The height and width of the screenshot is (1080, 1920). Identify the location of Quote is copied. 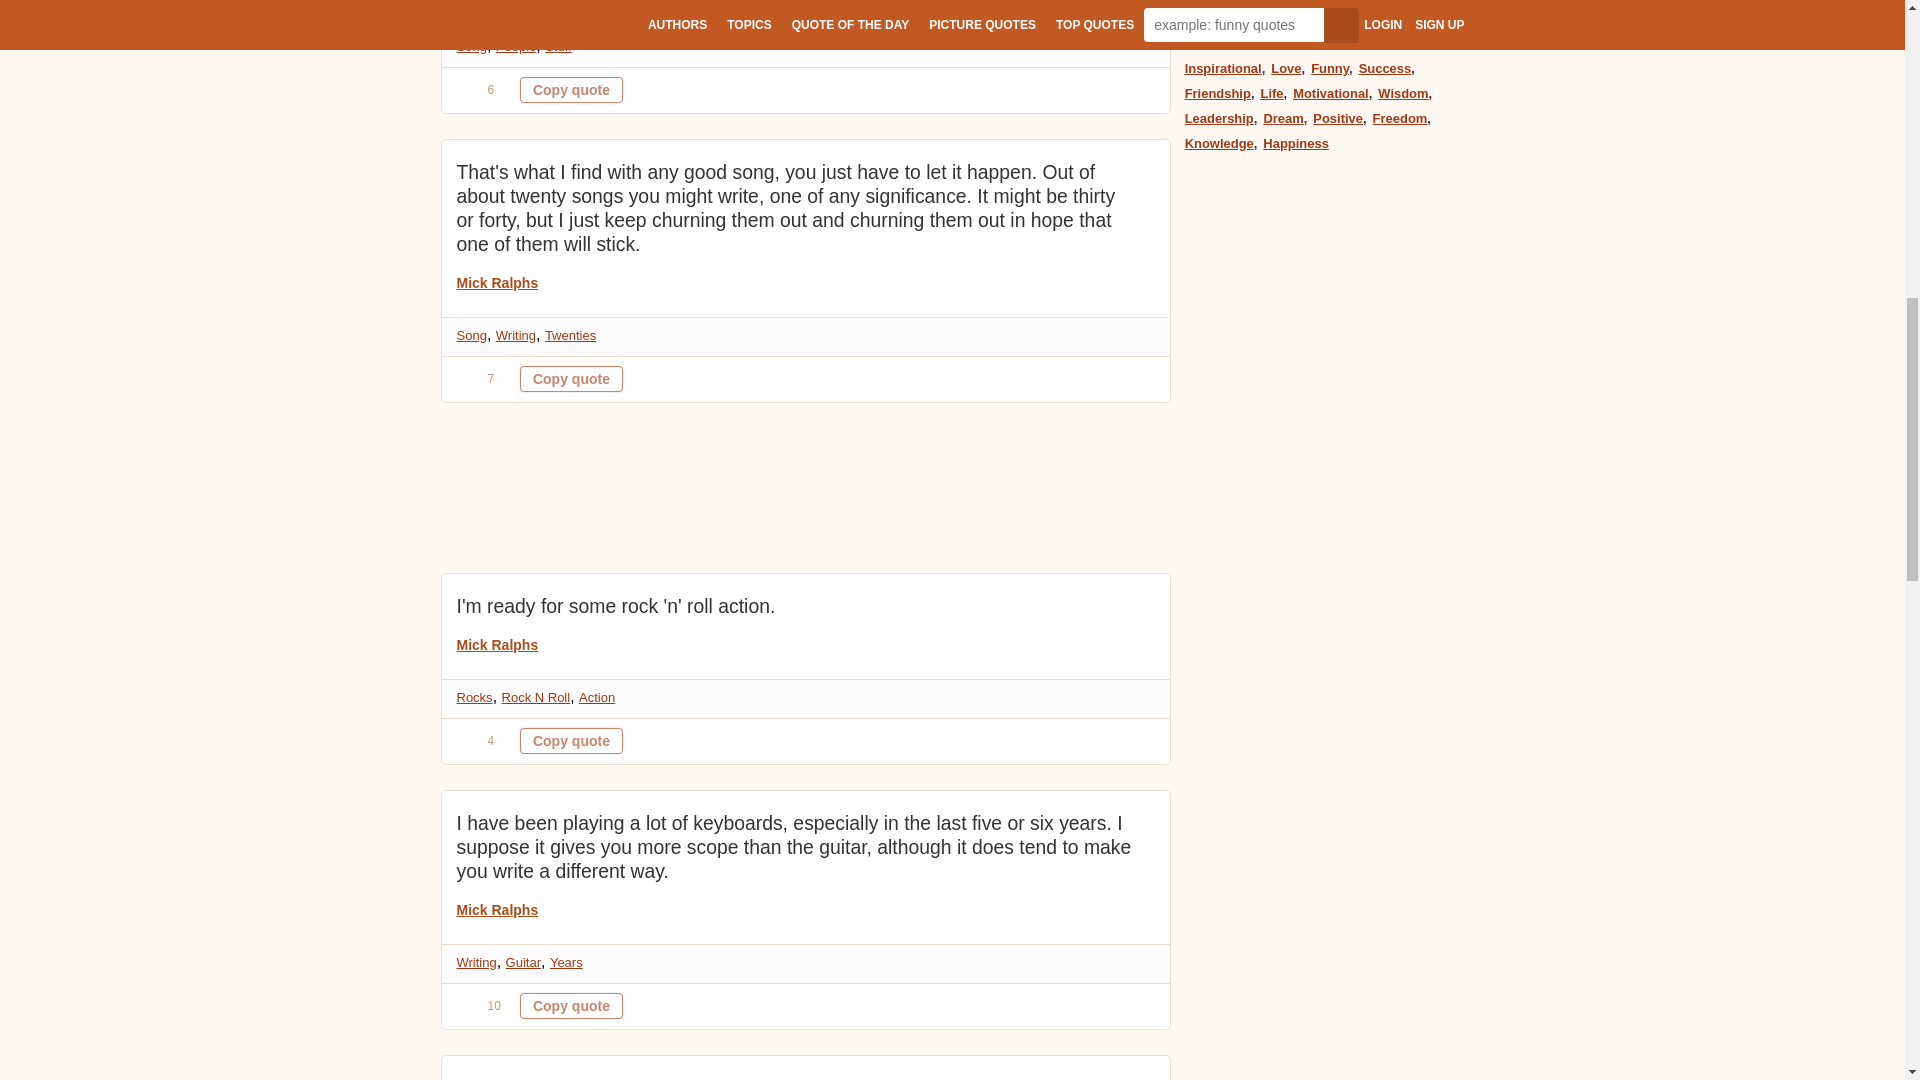
(571, 379).